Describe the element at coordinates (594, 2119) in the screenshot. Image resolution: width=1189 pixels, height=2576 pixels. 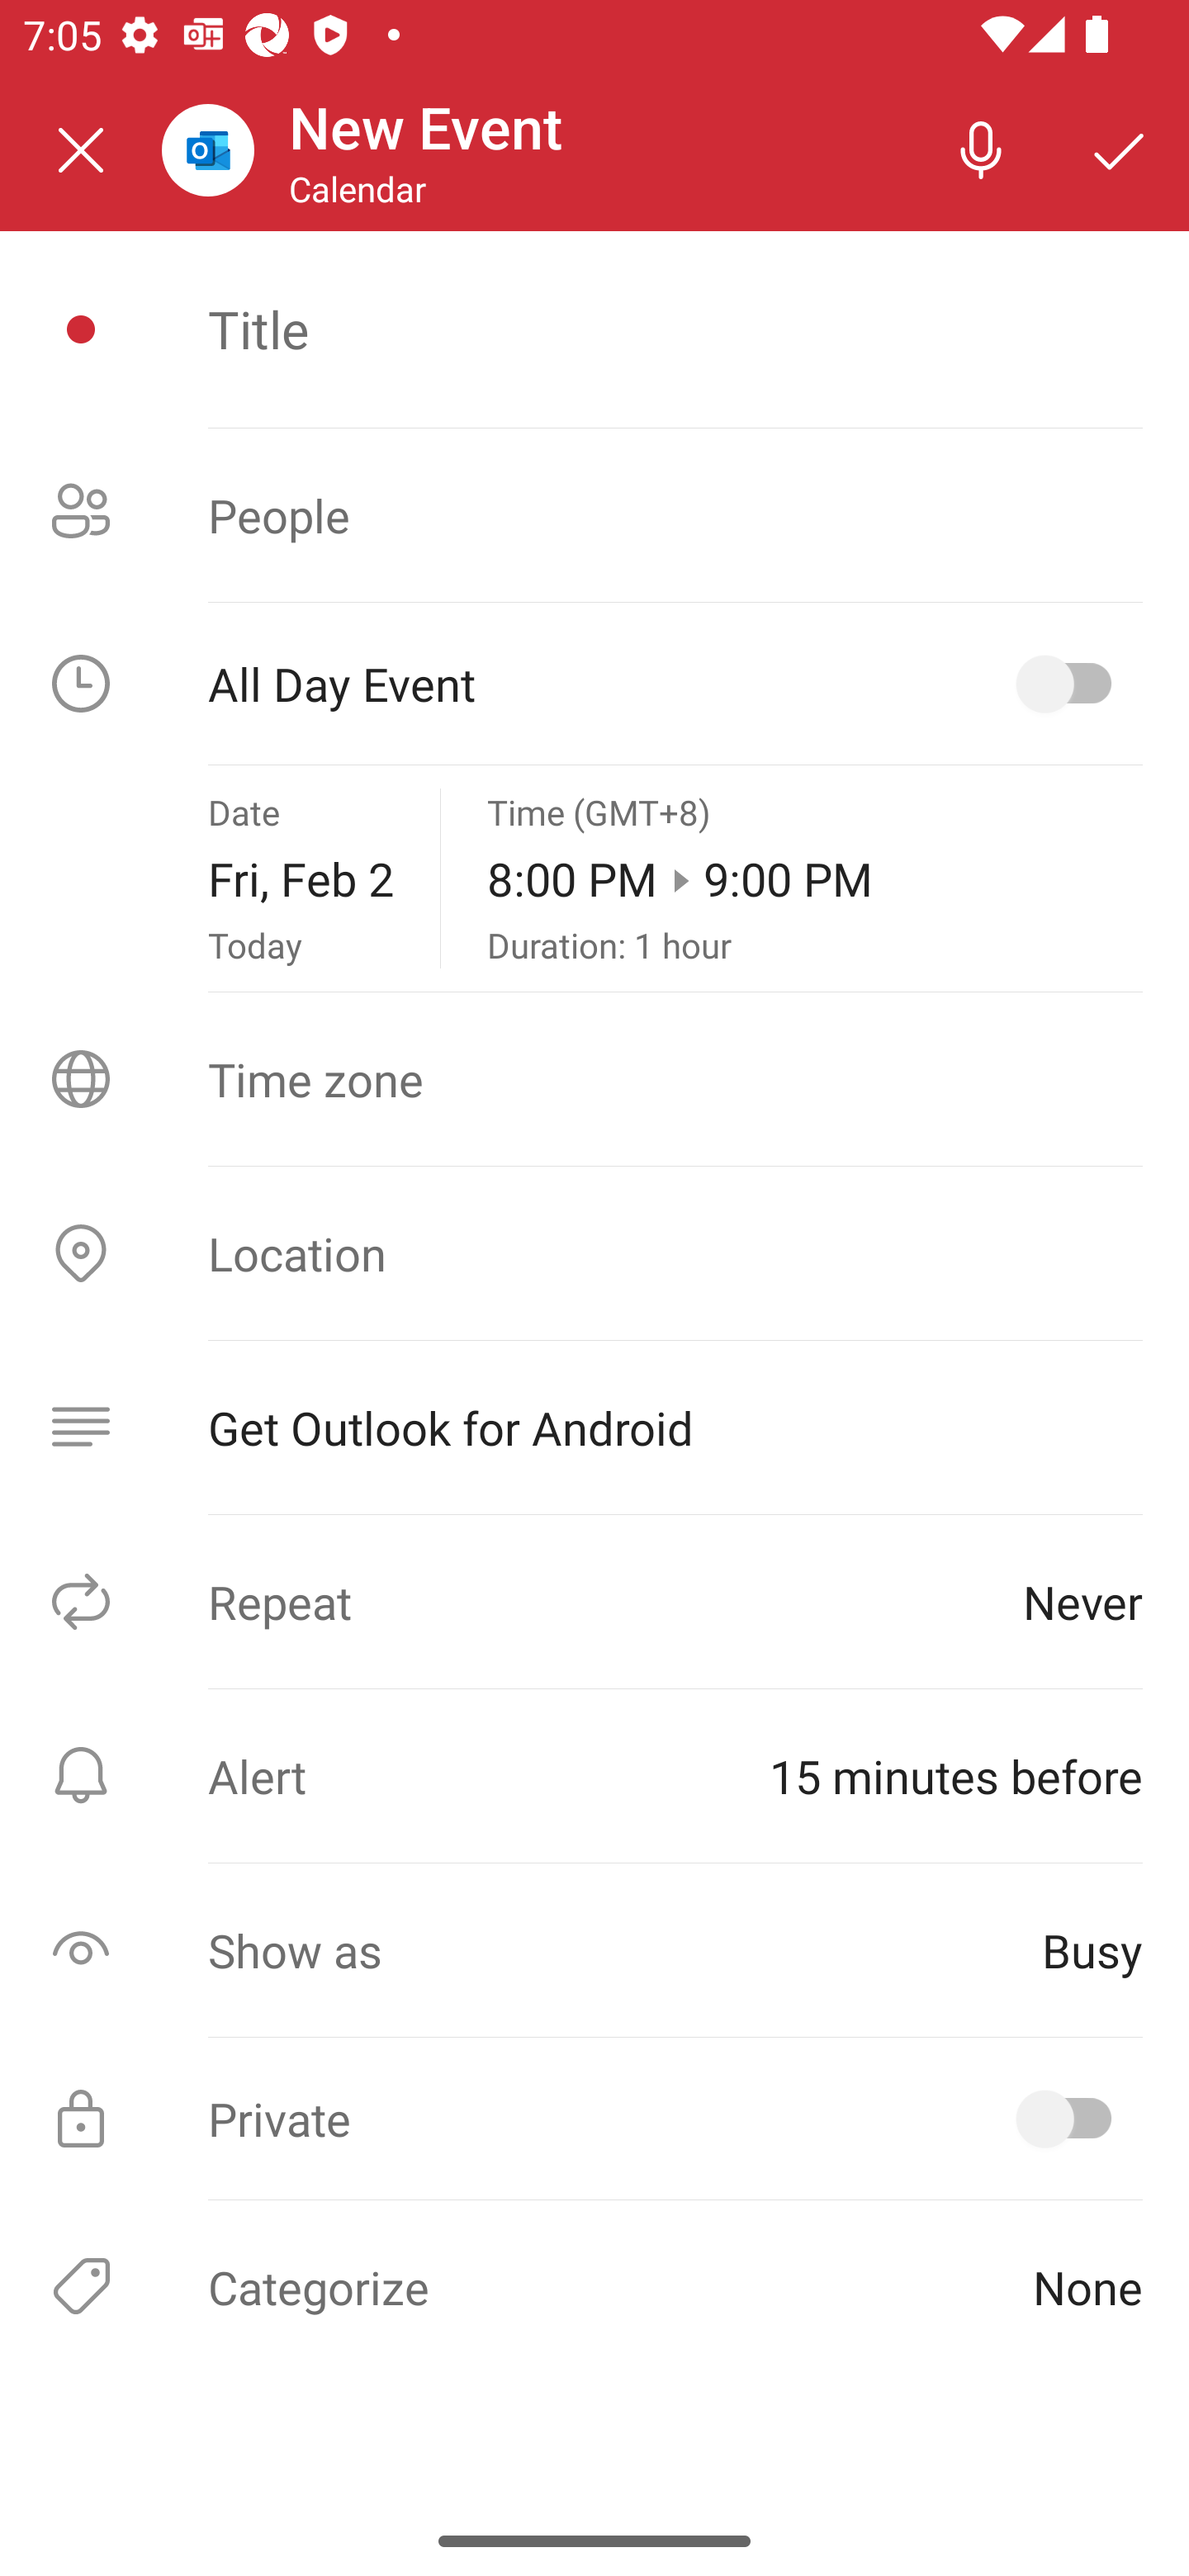
I see `Private` at that location.